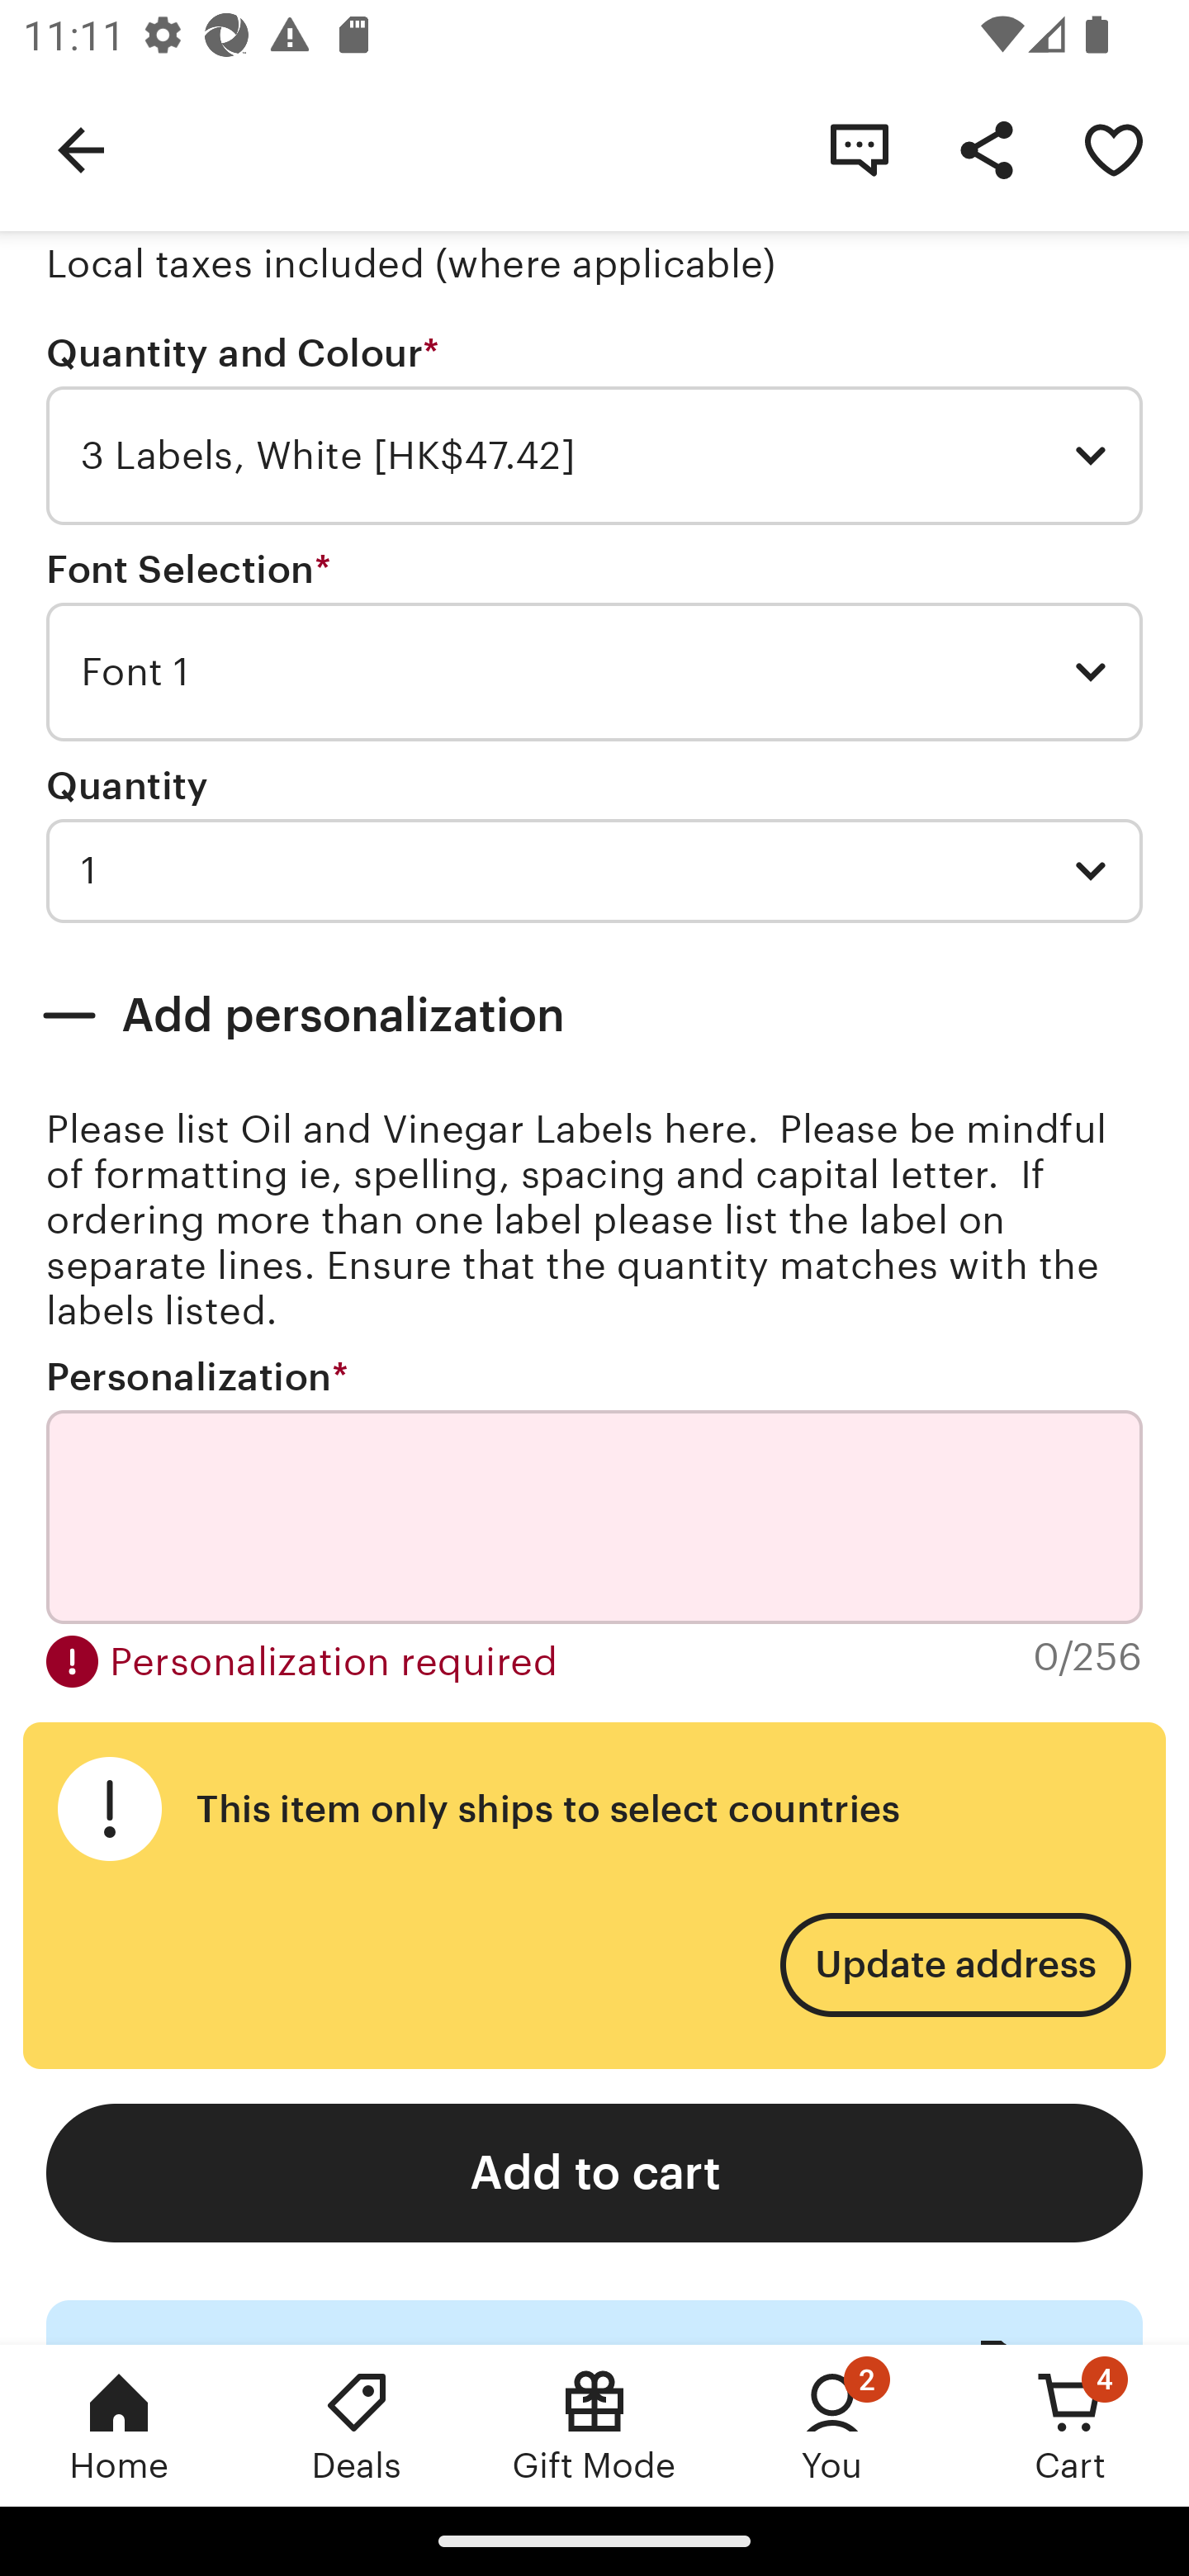 The width and height of the screenshot is (1189, 2576). What do you see at coordinates (594, 2425) in the screenshot?
I see `Gift Mode` at bounding box center [594, 2425].